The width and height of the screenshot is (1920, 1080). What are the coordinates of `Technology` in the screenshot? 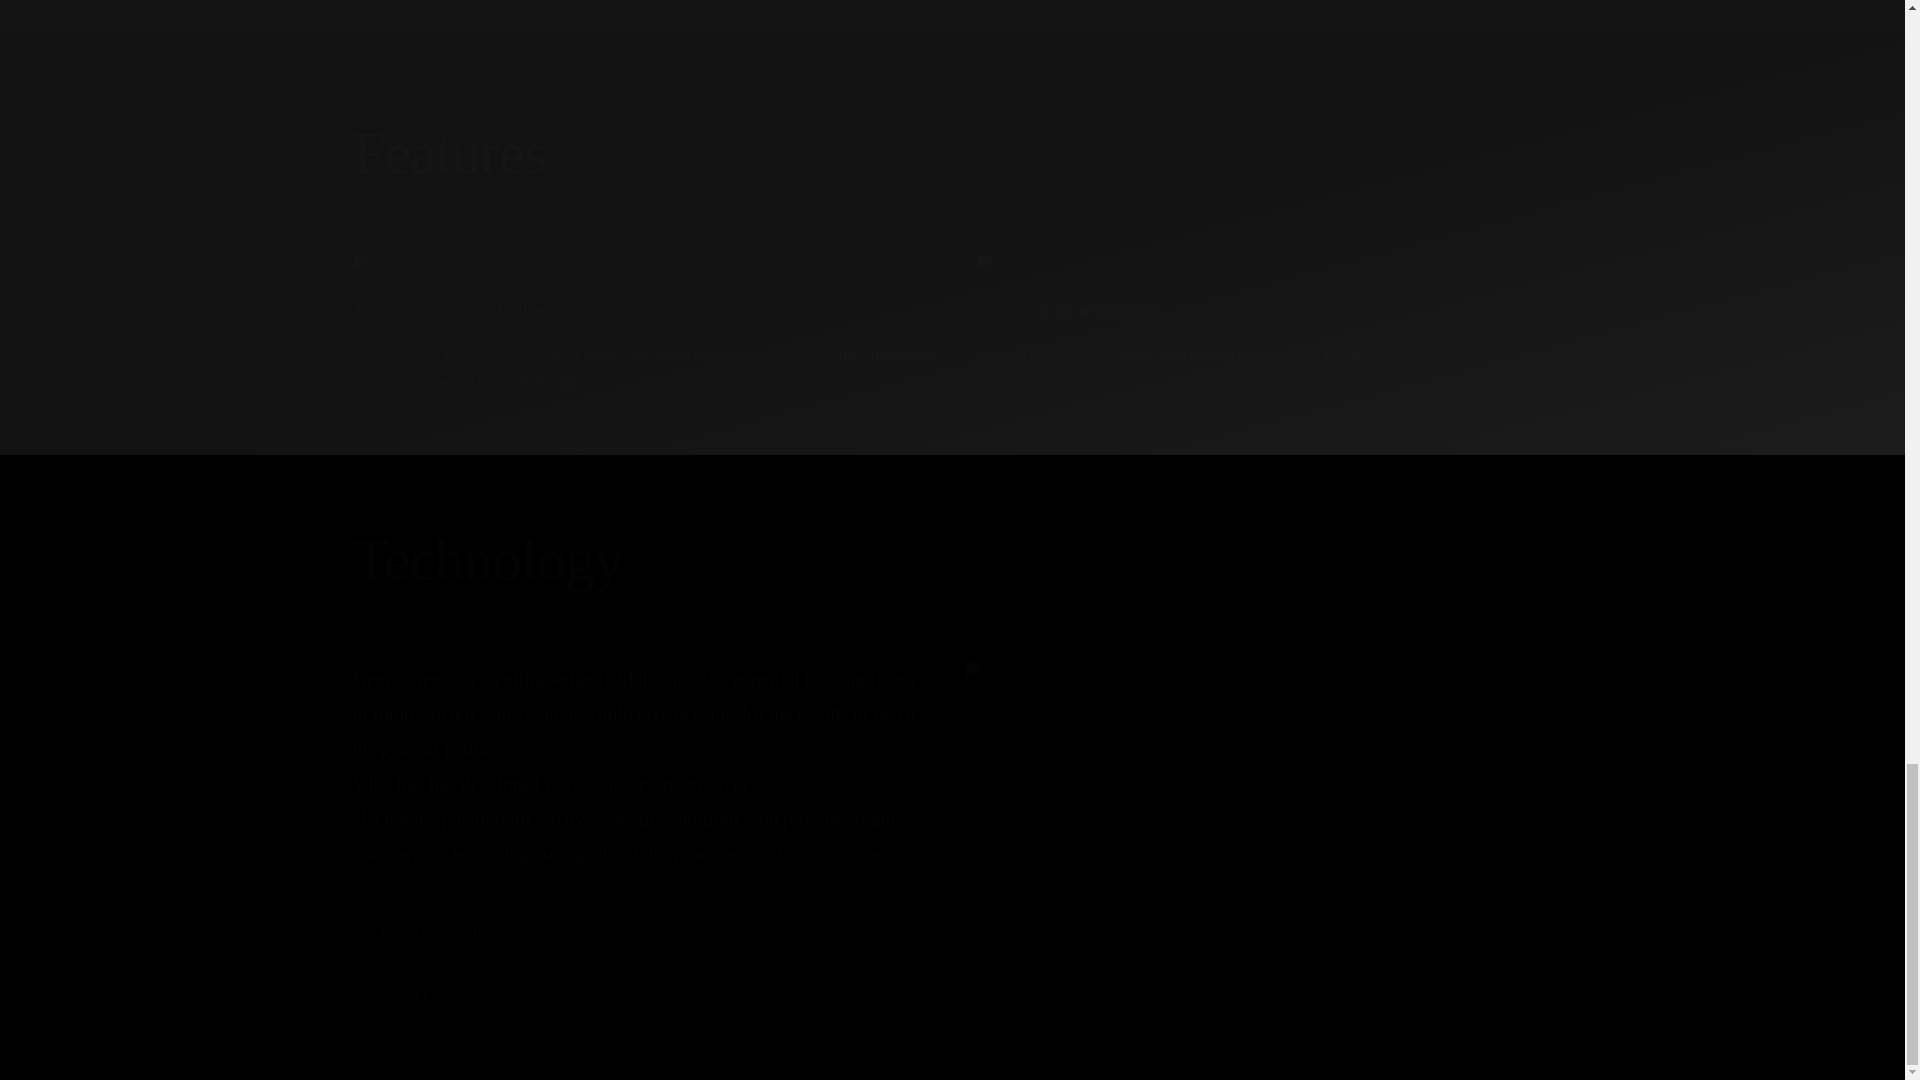 It's located at (951, 560).